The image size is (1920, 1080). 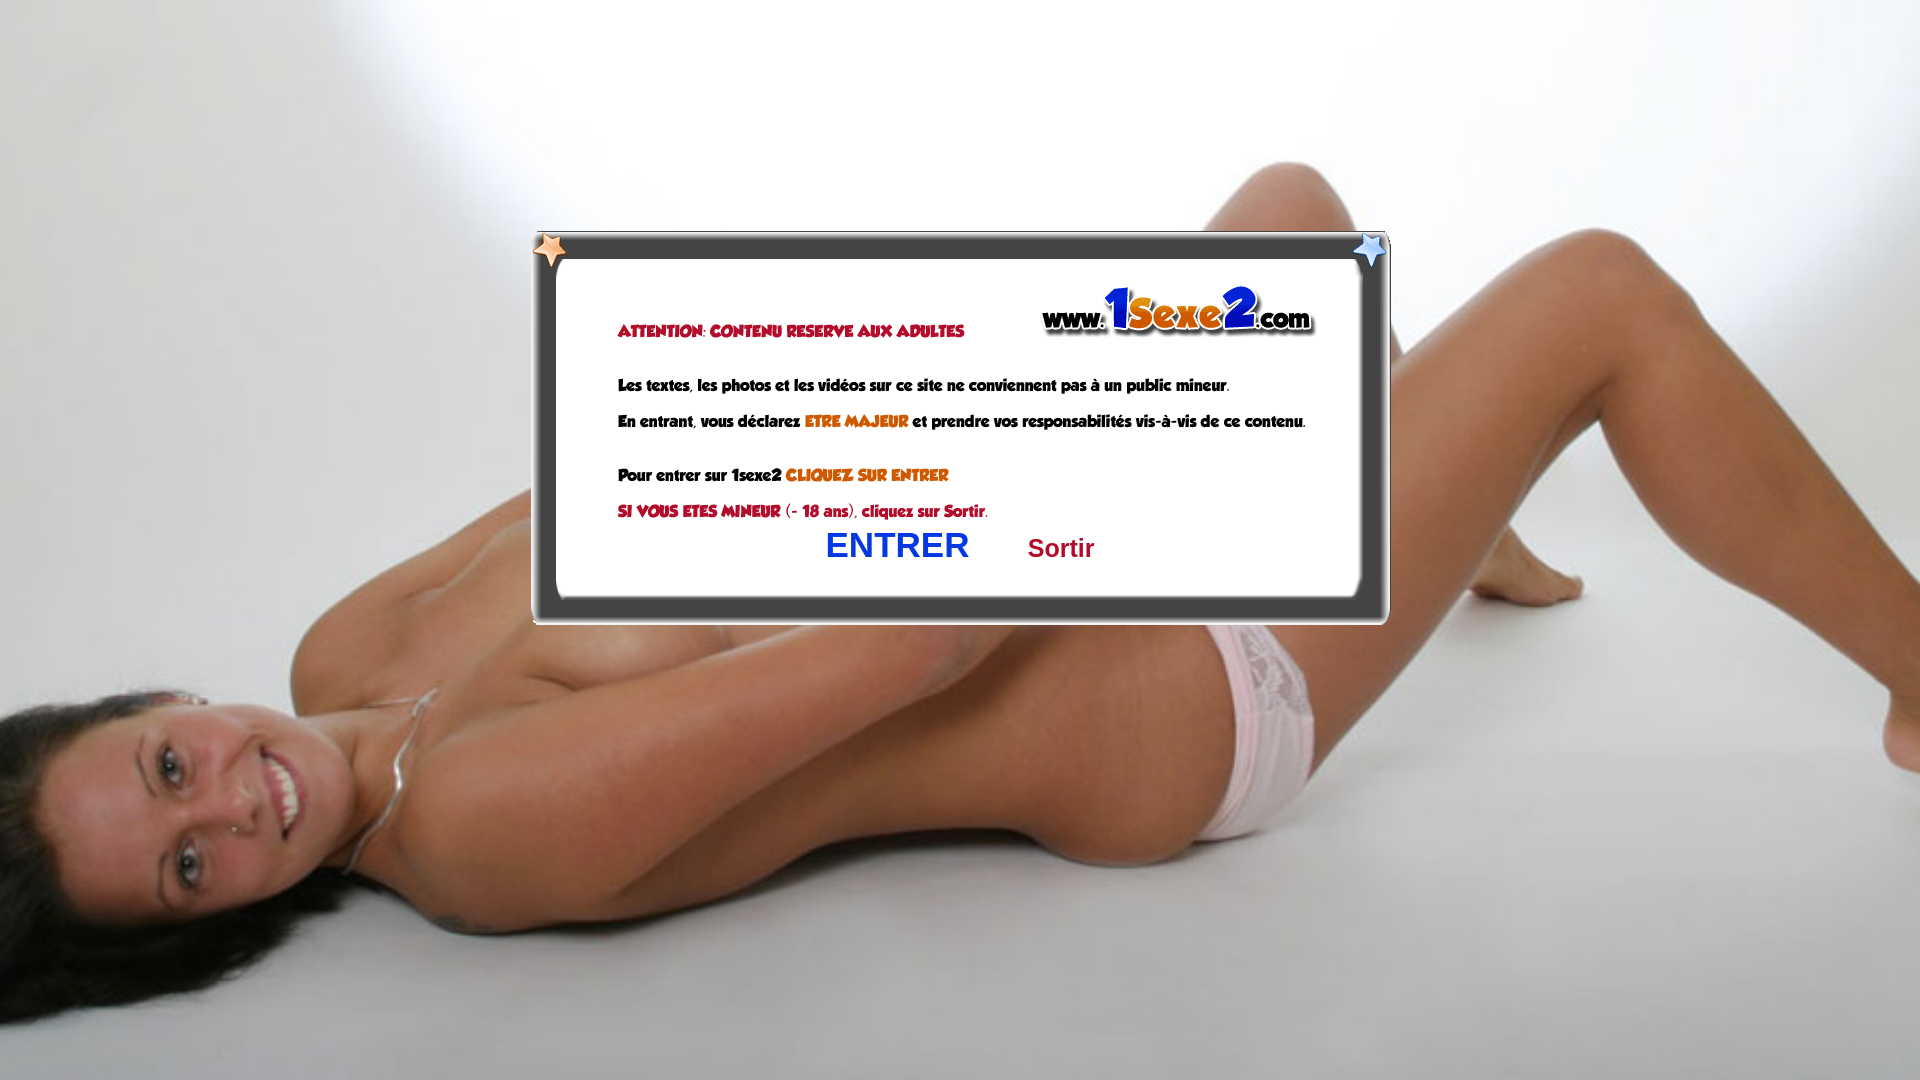 I want to click on Vos Photos, so click(x=560, y=94).